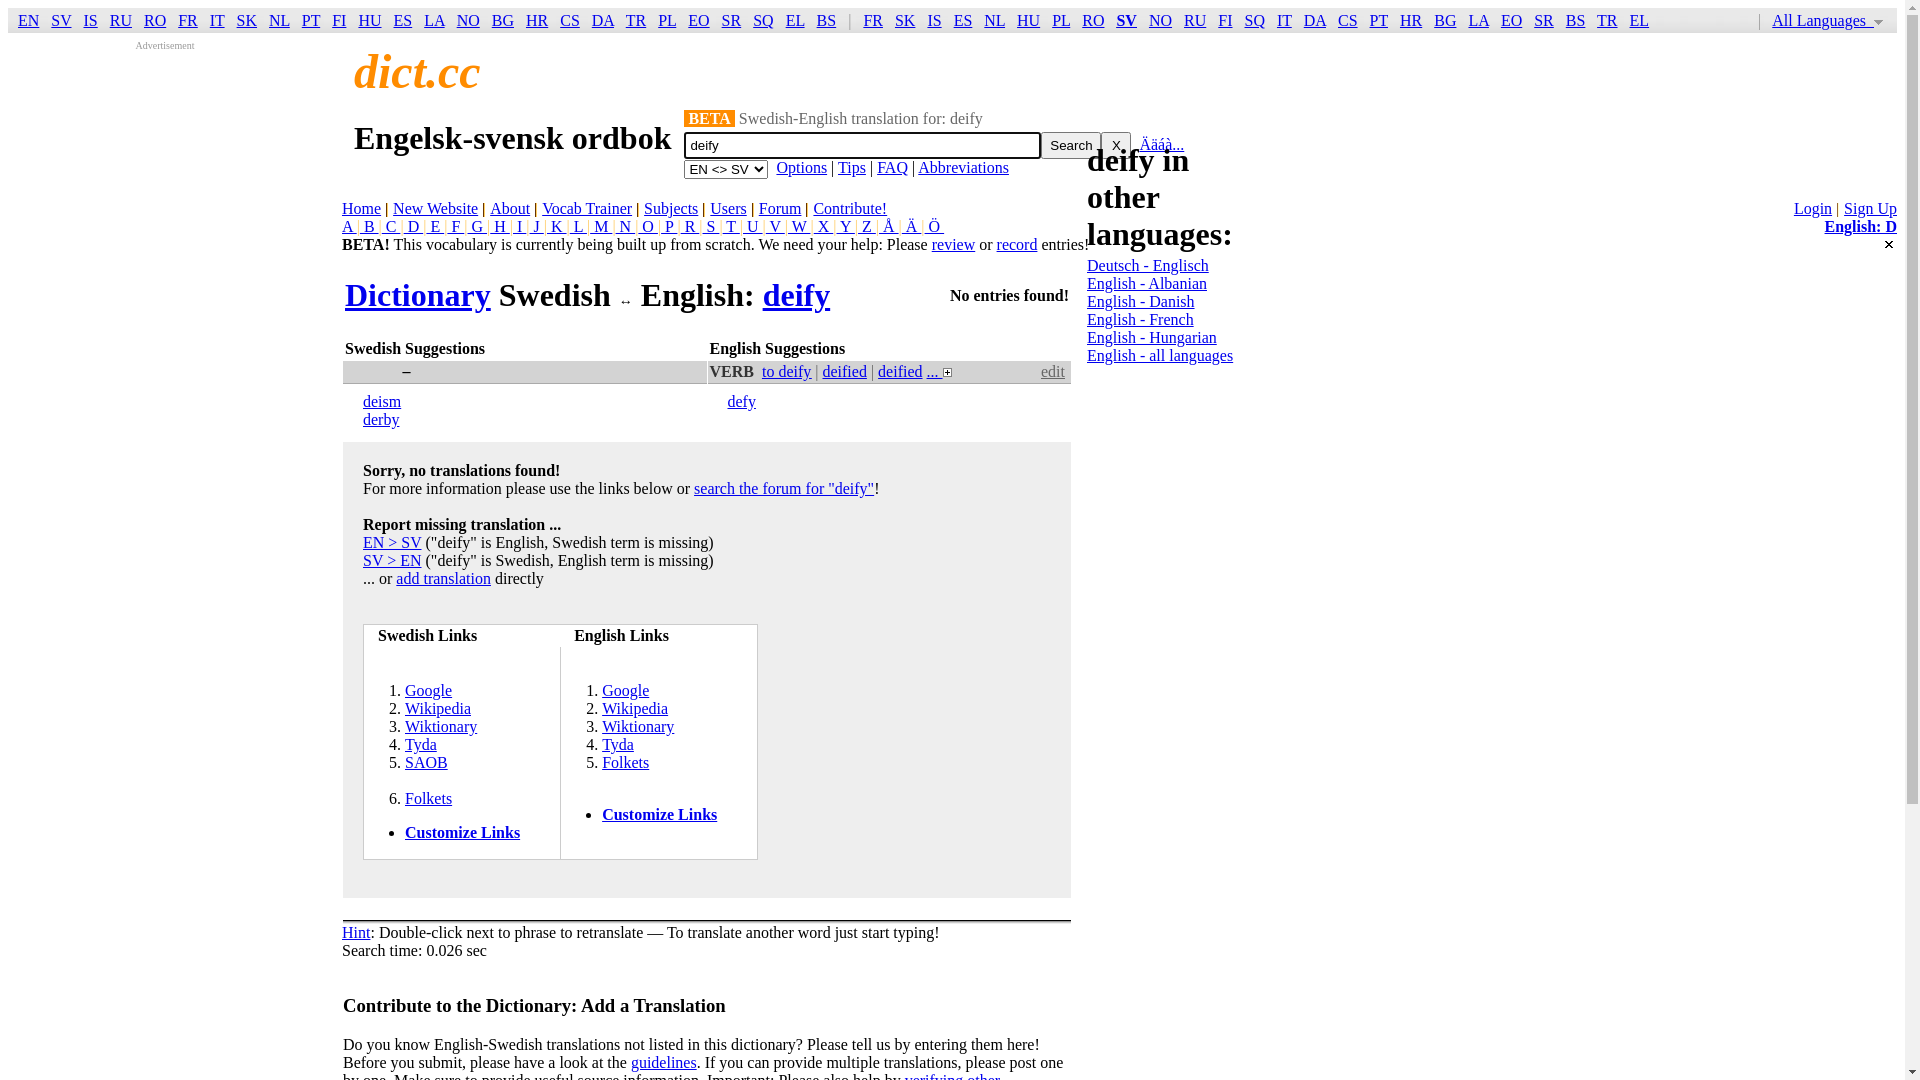  Describe the element at coordinates (648, 226) in the screenshot. I see `O` at that location.